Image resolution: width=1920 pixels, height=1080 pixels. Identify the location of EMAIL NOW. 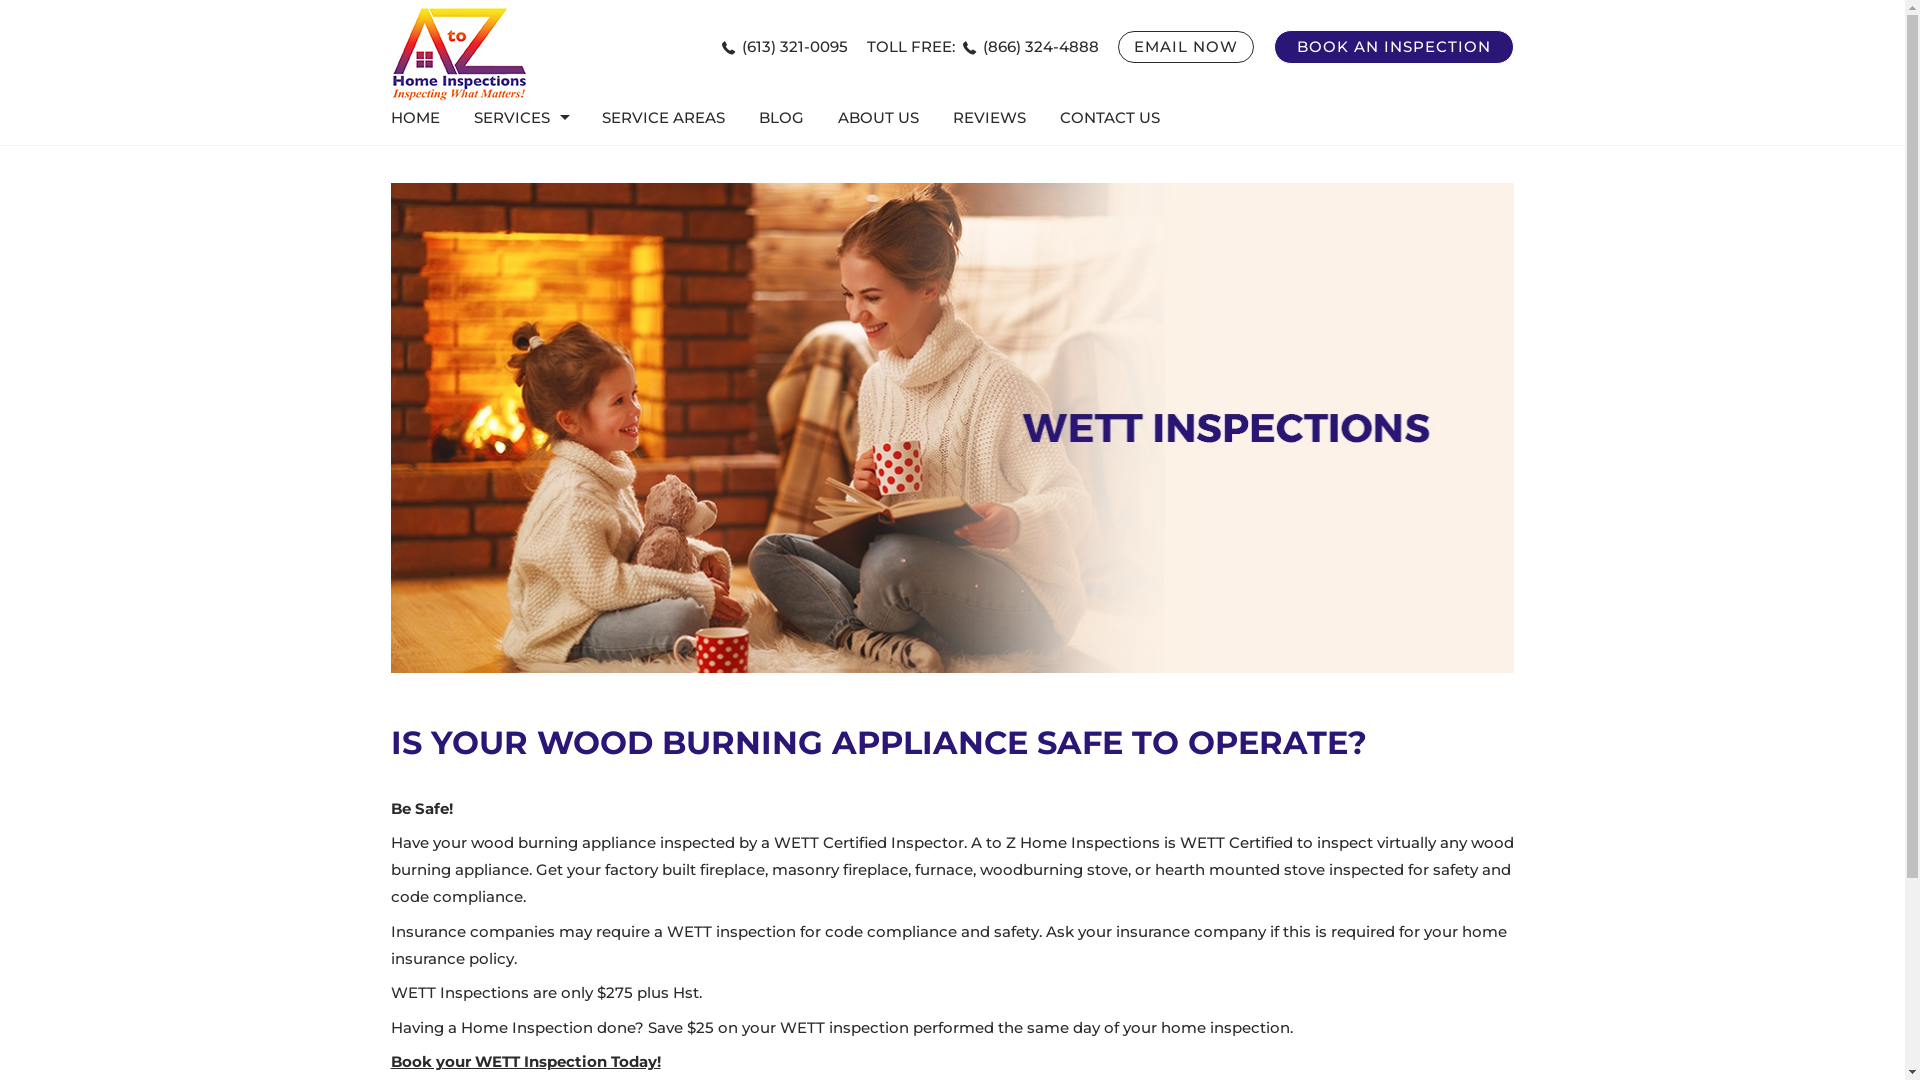
(1186, 47).